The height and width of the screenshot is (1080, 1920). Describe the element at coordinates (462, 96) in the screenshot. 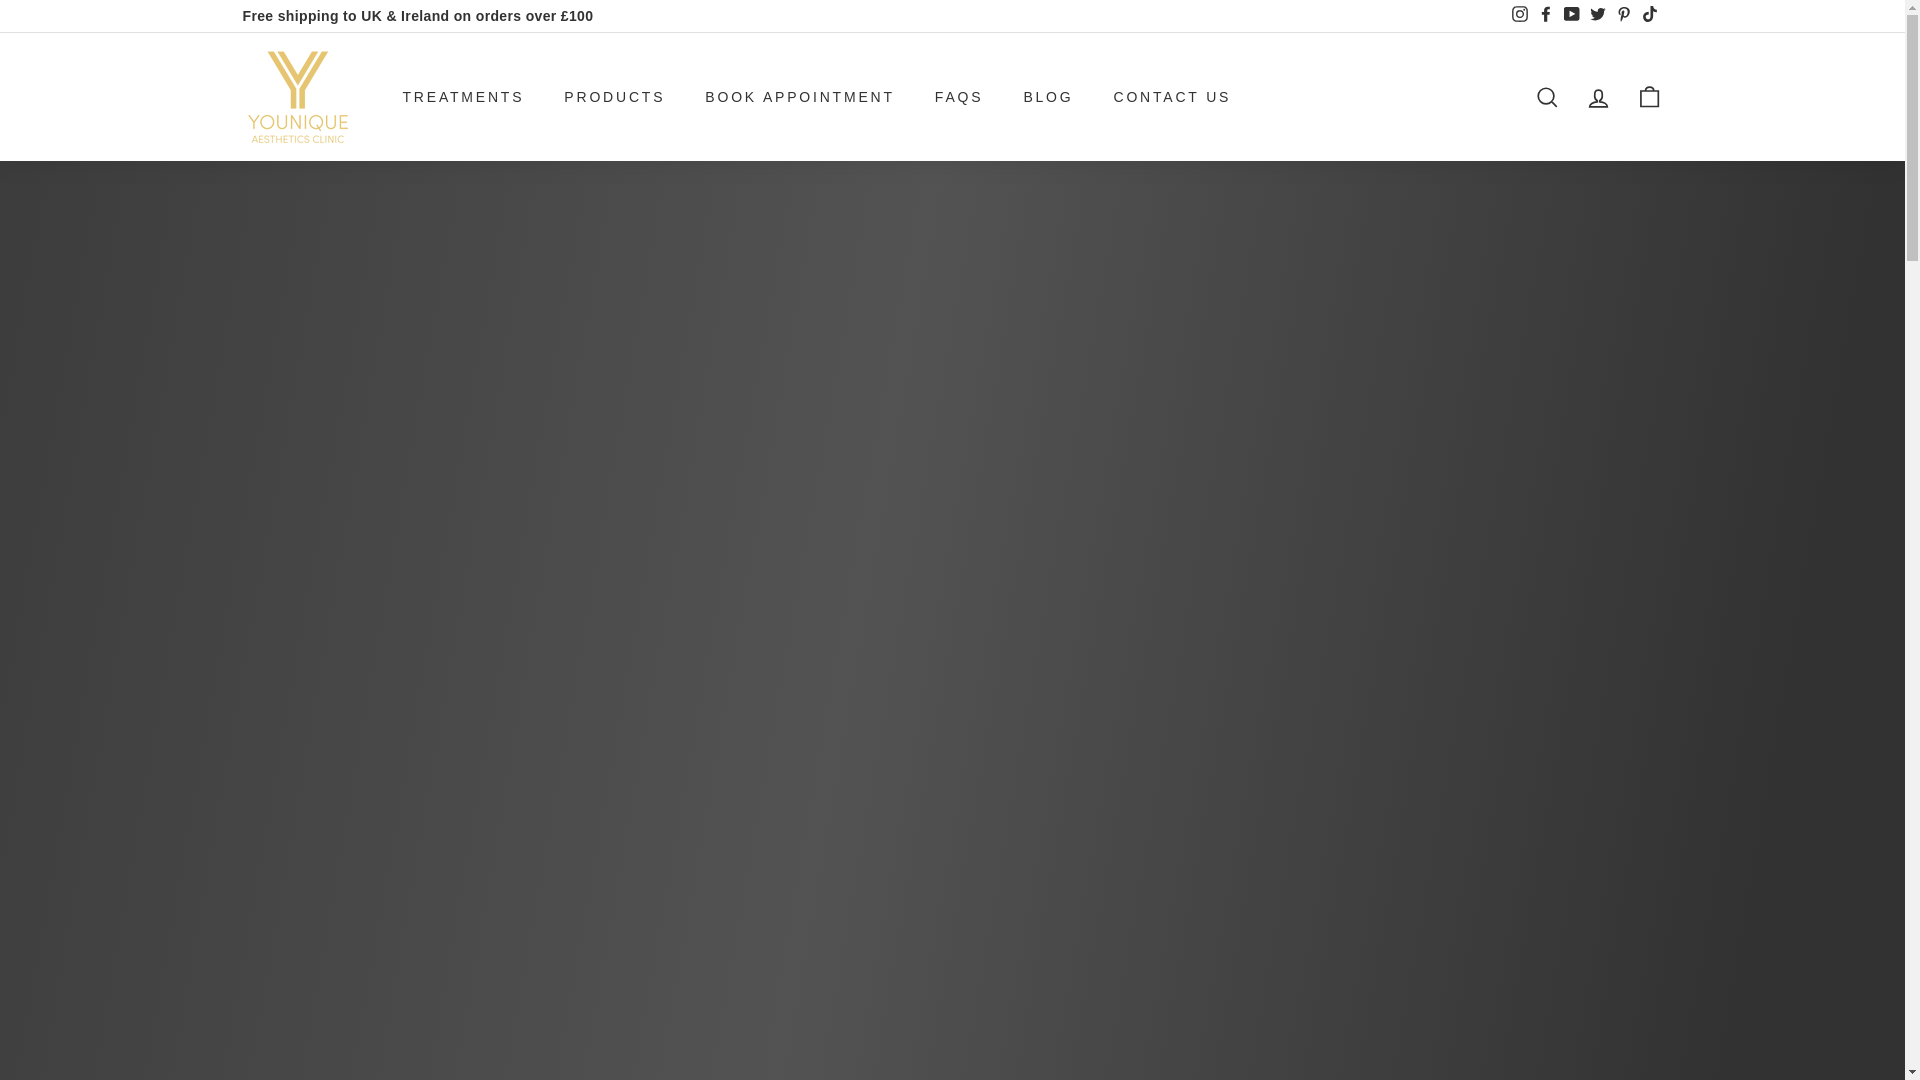

I see `TREATMENTS` at that location.